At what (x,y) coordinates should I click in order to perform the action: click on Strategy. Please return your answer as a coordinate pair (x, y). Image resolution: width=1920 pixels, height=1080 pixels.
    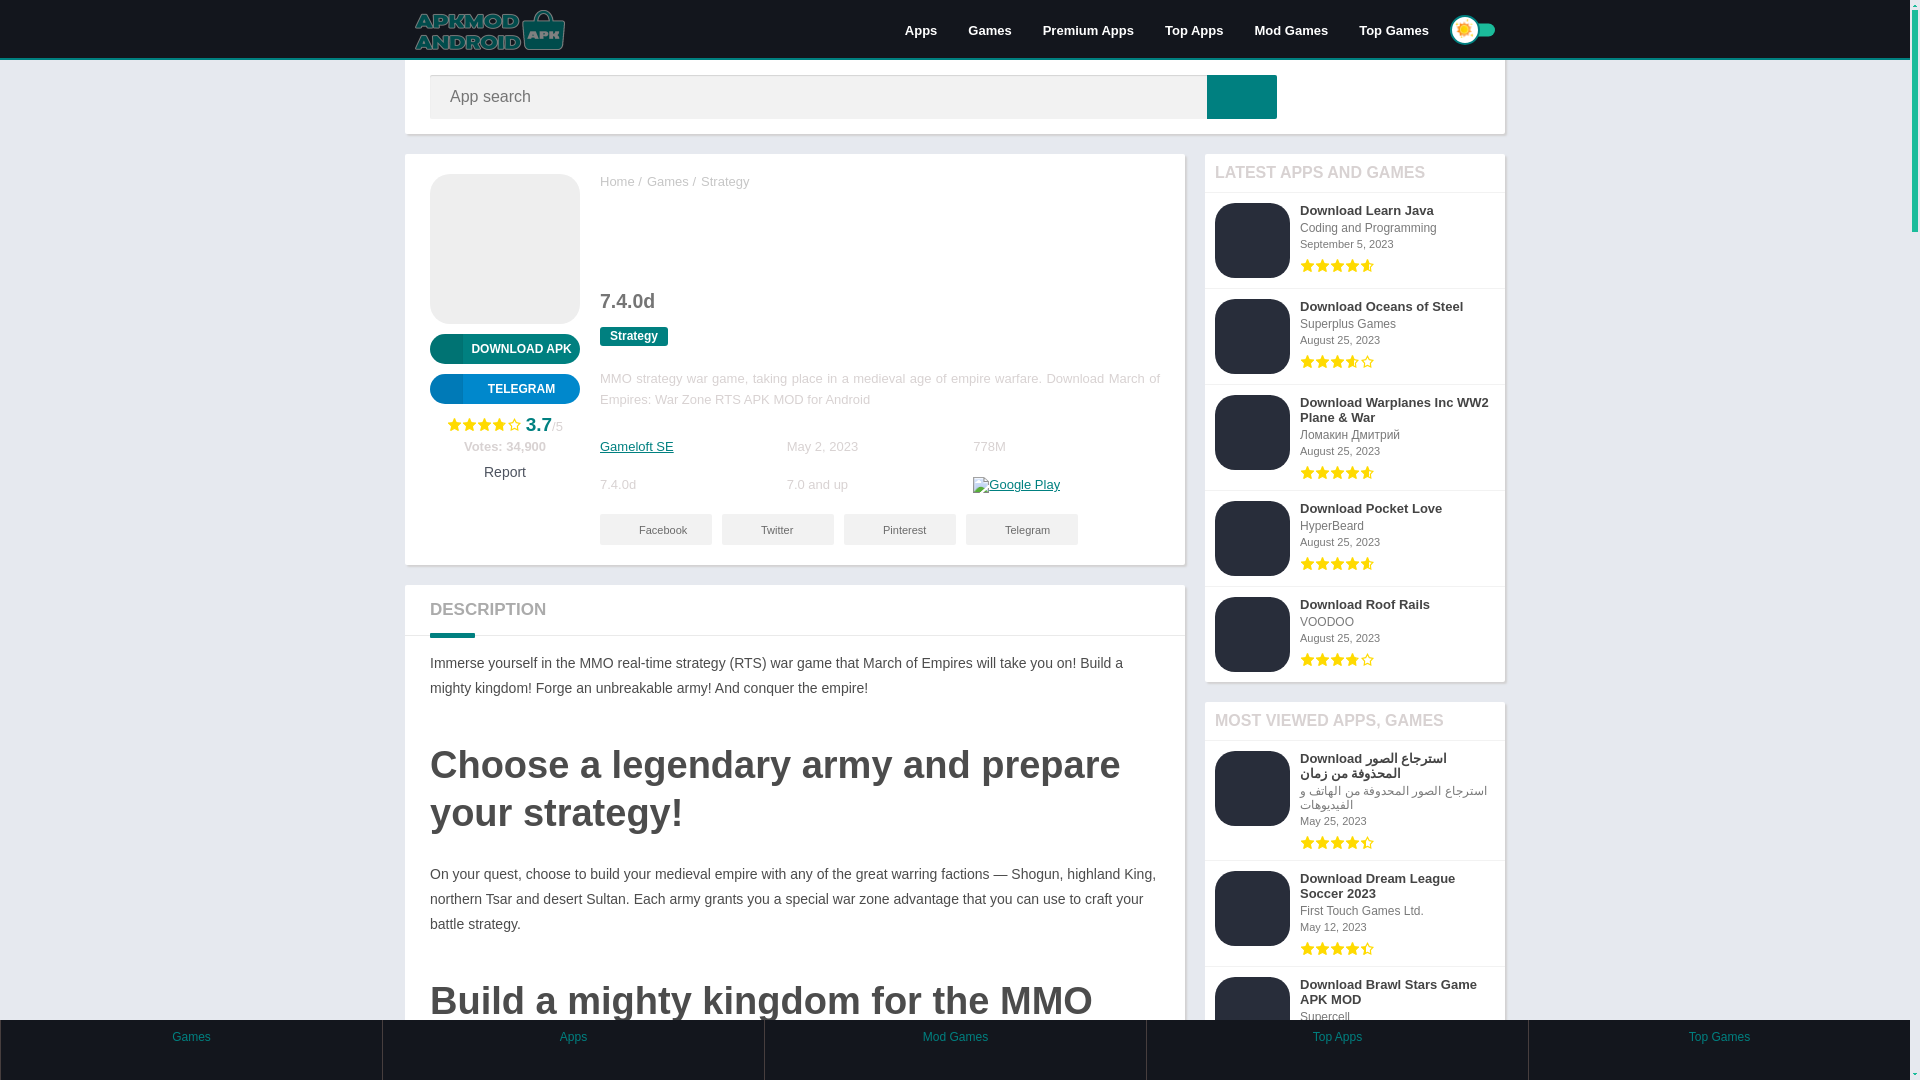
    Looking at the image, I should click on (724, 181).